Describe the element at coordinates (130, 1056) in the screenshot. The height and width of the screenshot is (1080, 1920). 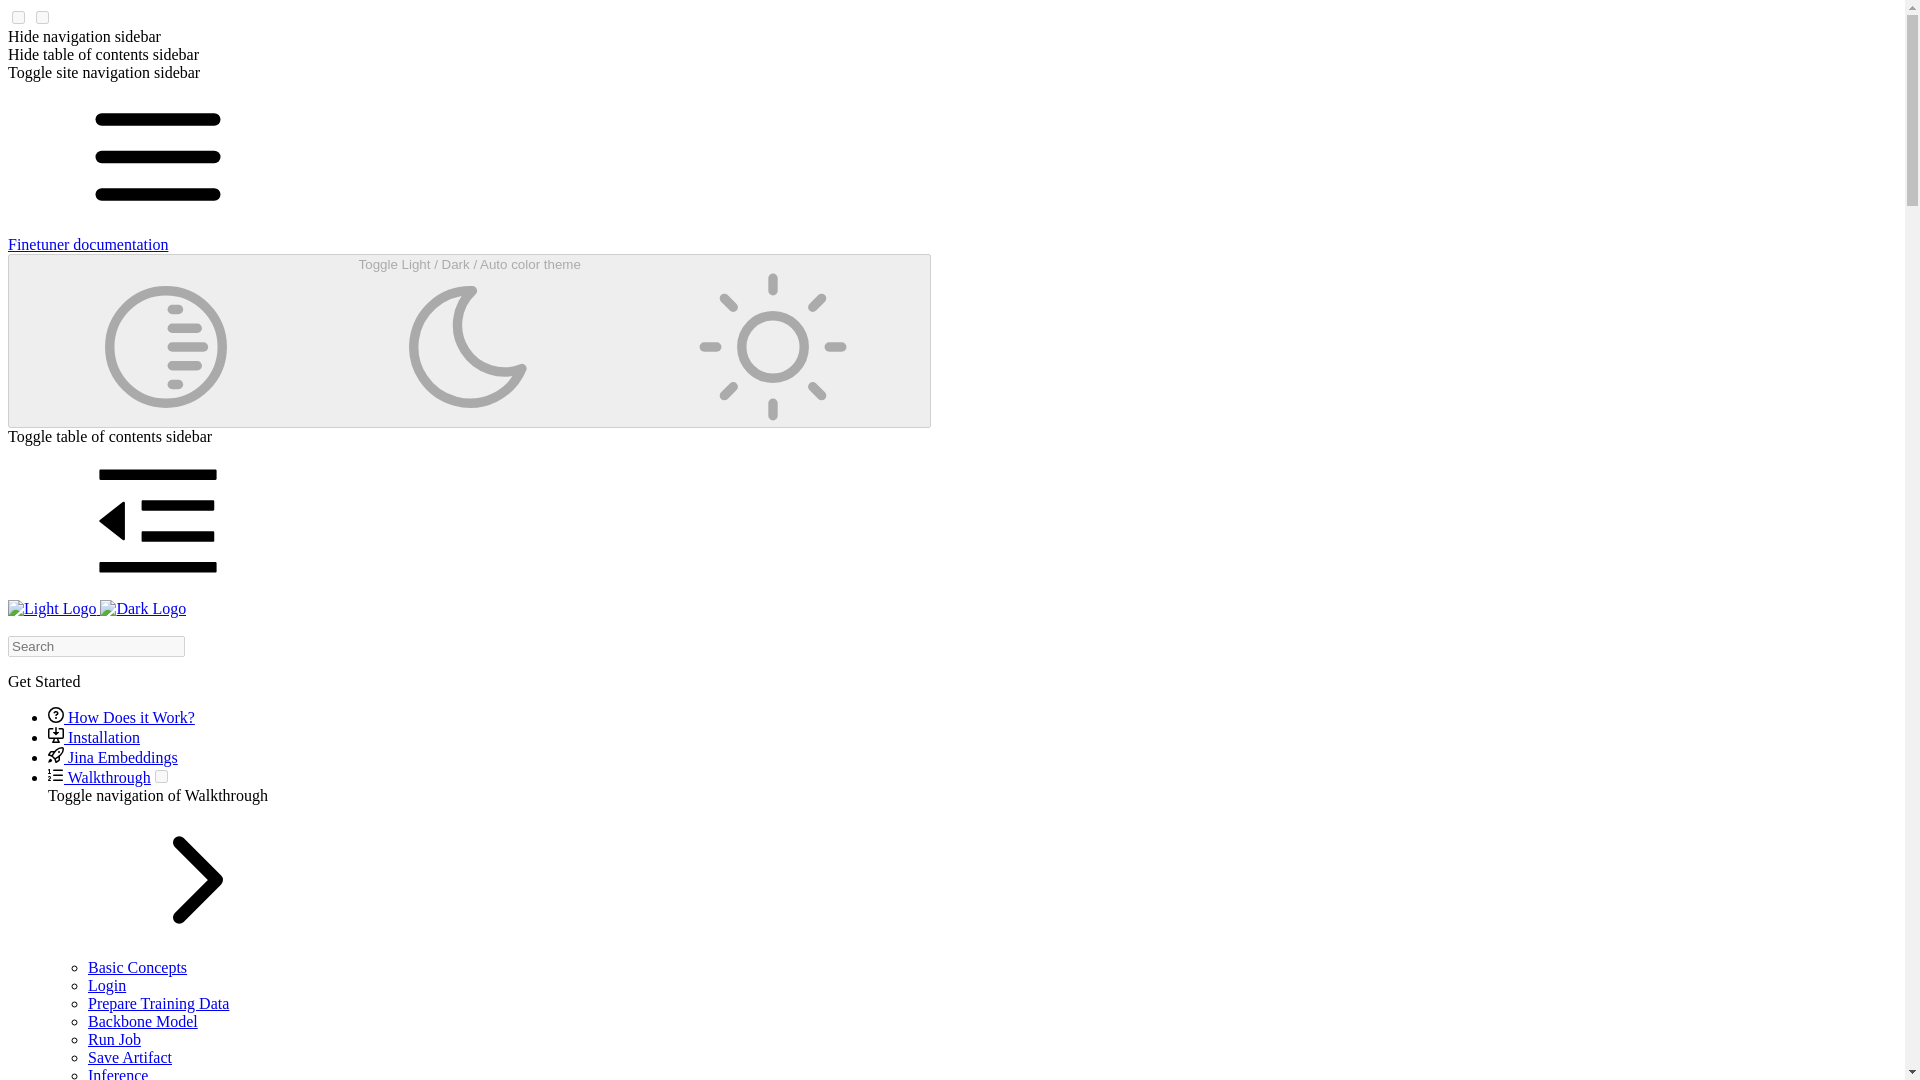
I see `Save Artifact` at that location.